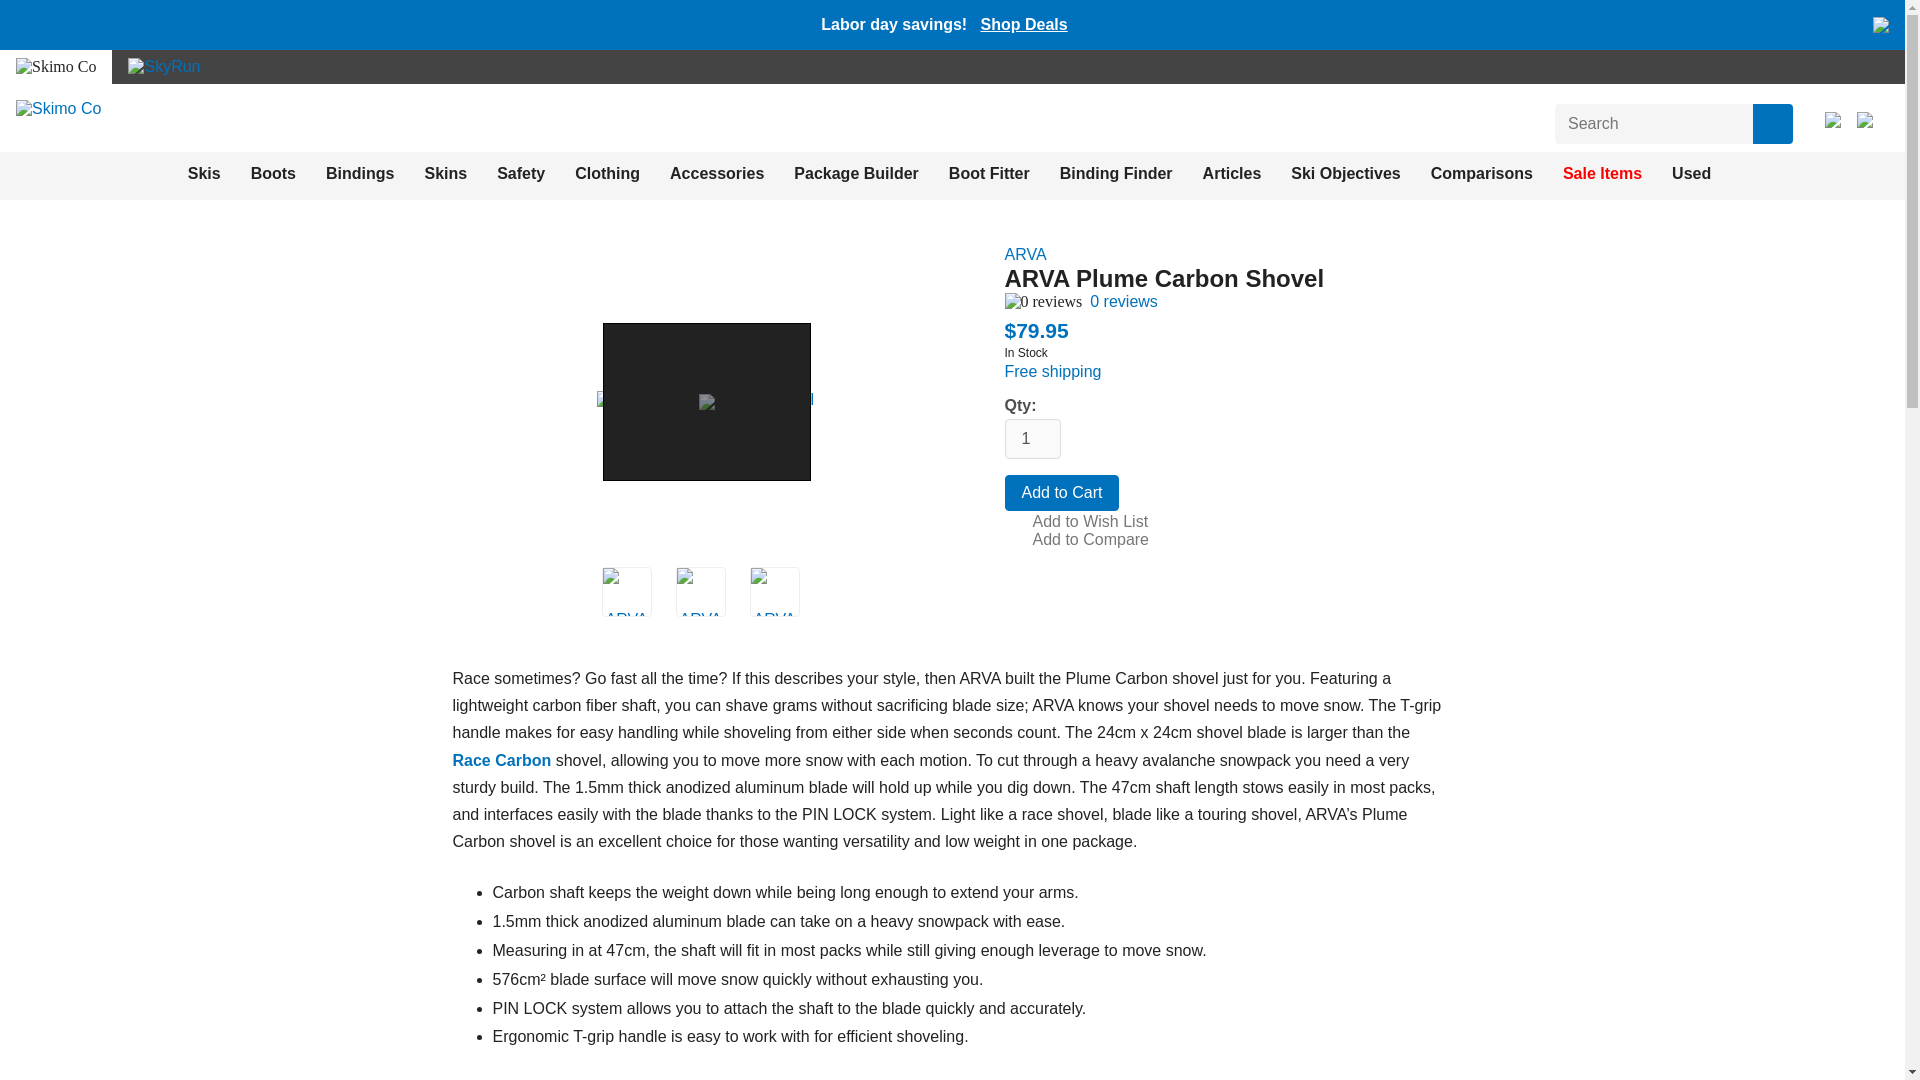 The height and width of the screenshot is (1080, 1920). What do you see at coordinates (58, 108) in the screenshot?
I see `Skimo Co` at bounding box center [58, 108].